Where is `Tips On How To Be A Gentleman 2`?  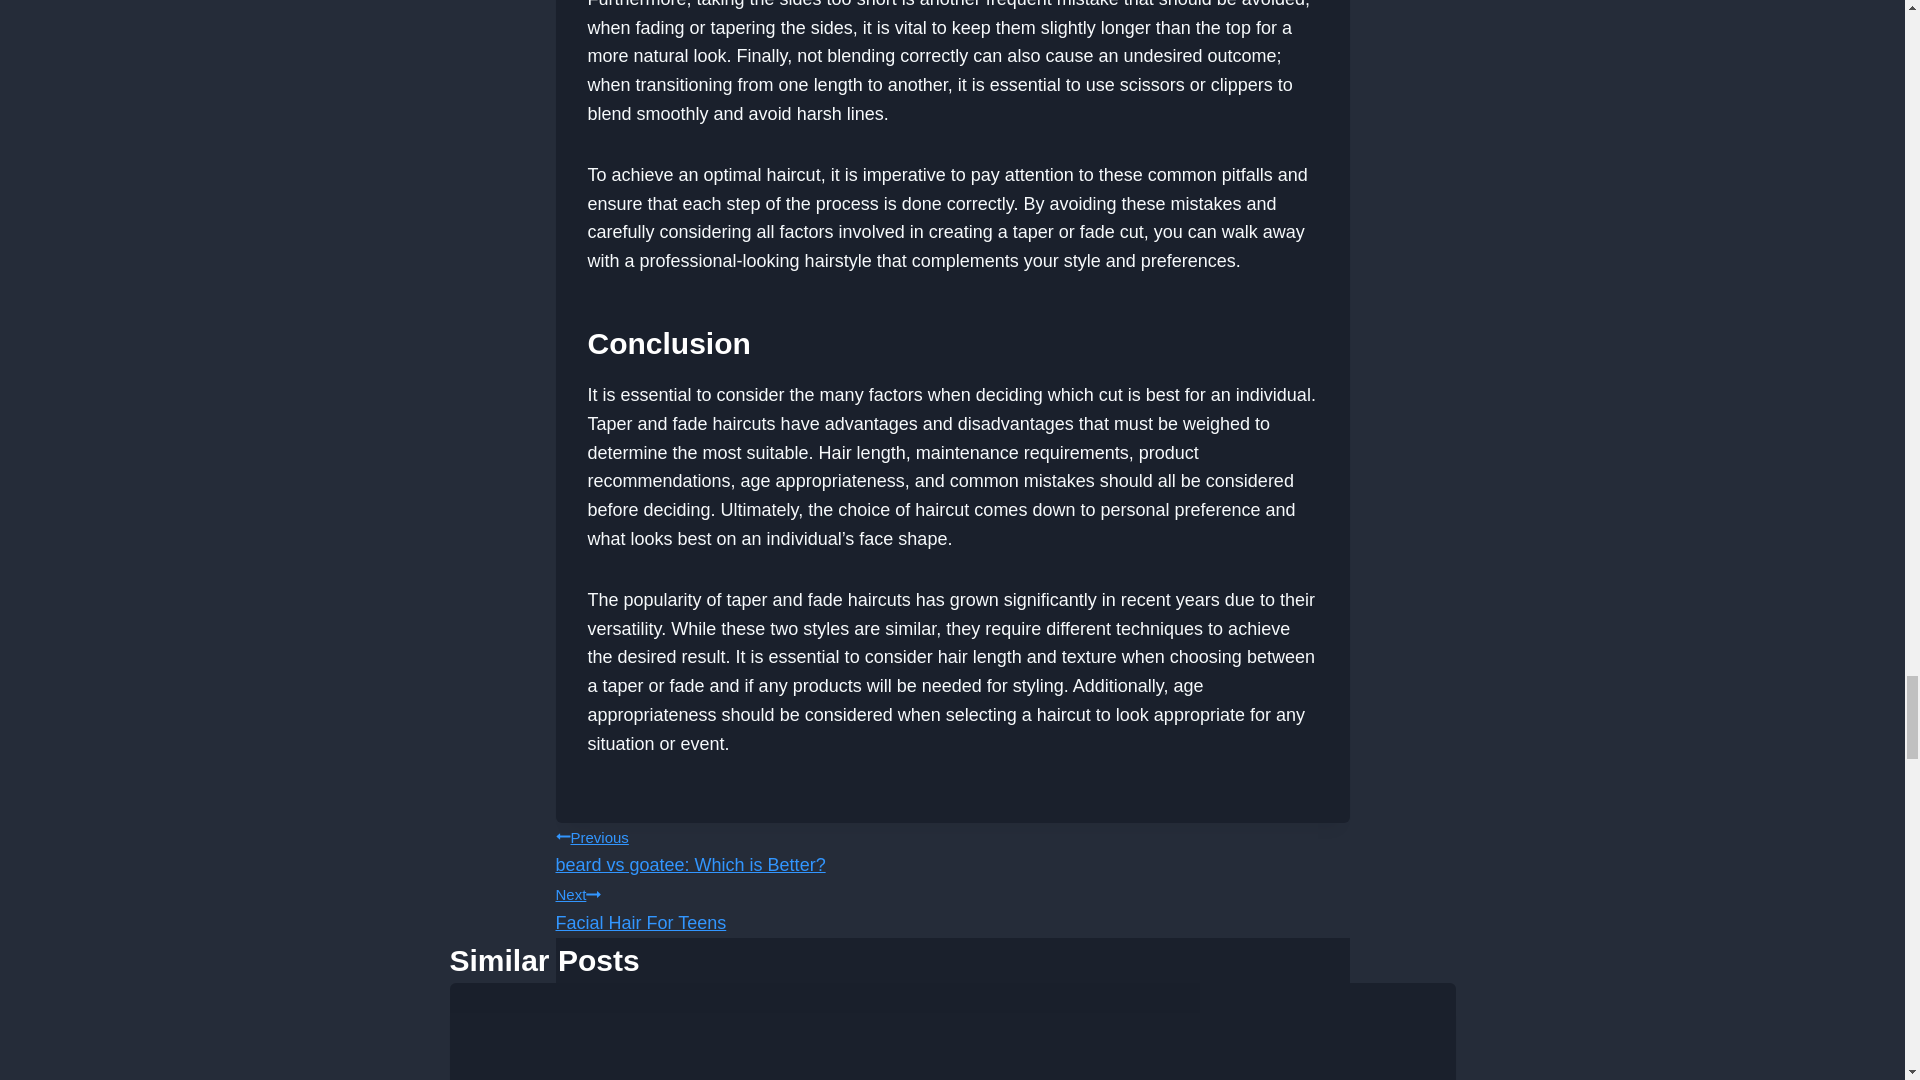
Tips On How To Be A Gentleman 2 is located at coordinates (952, 848).